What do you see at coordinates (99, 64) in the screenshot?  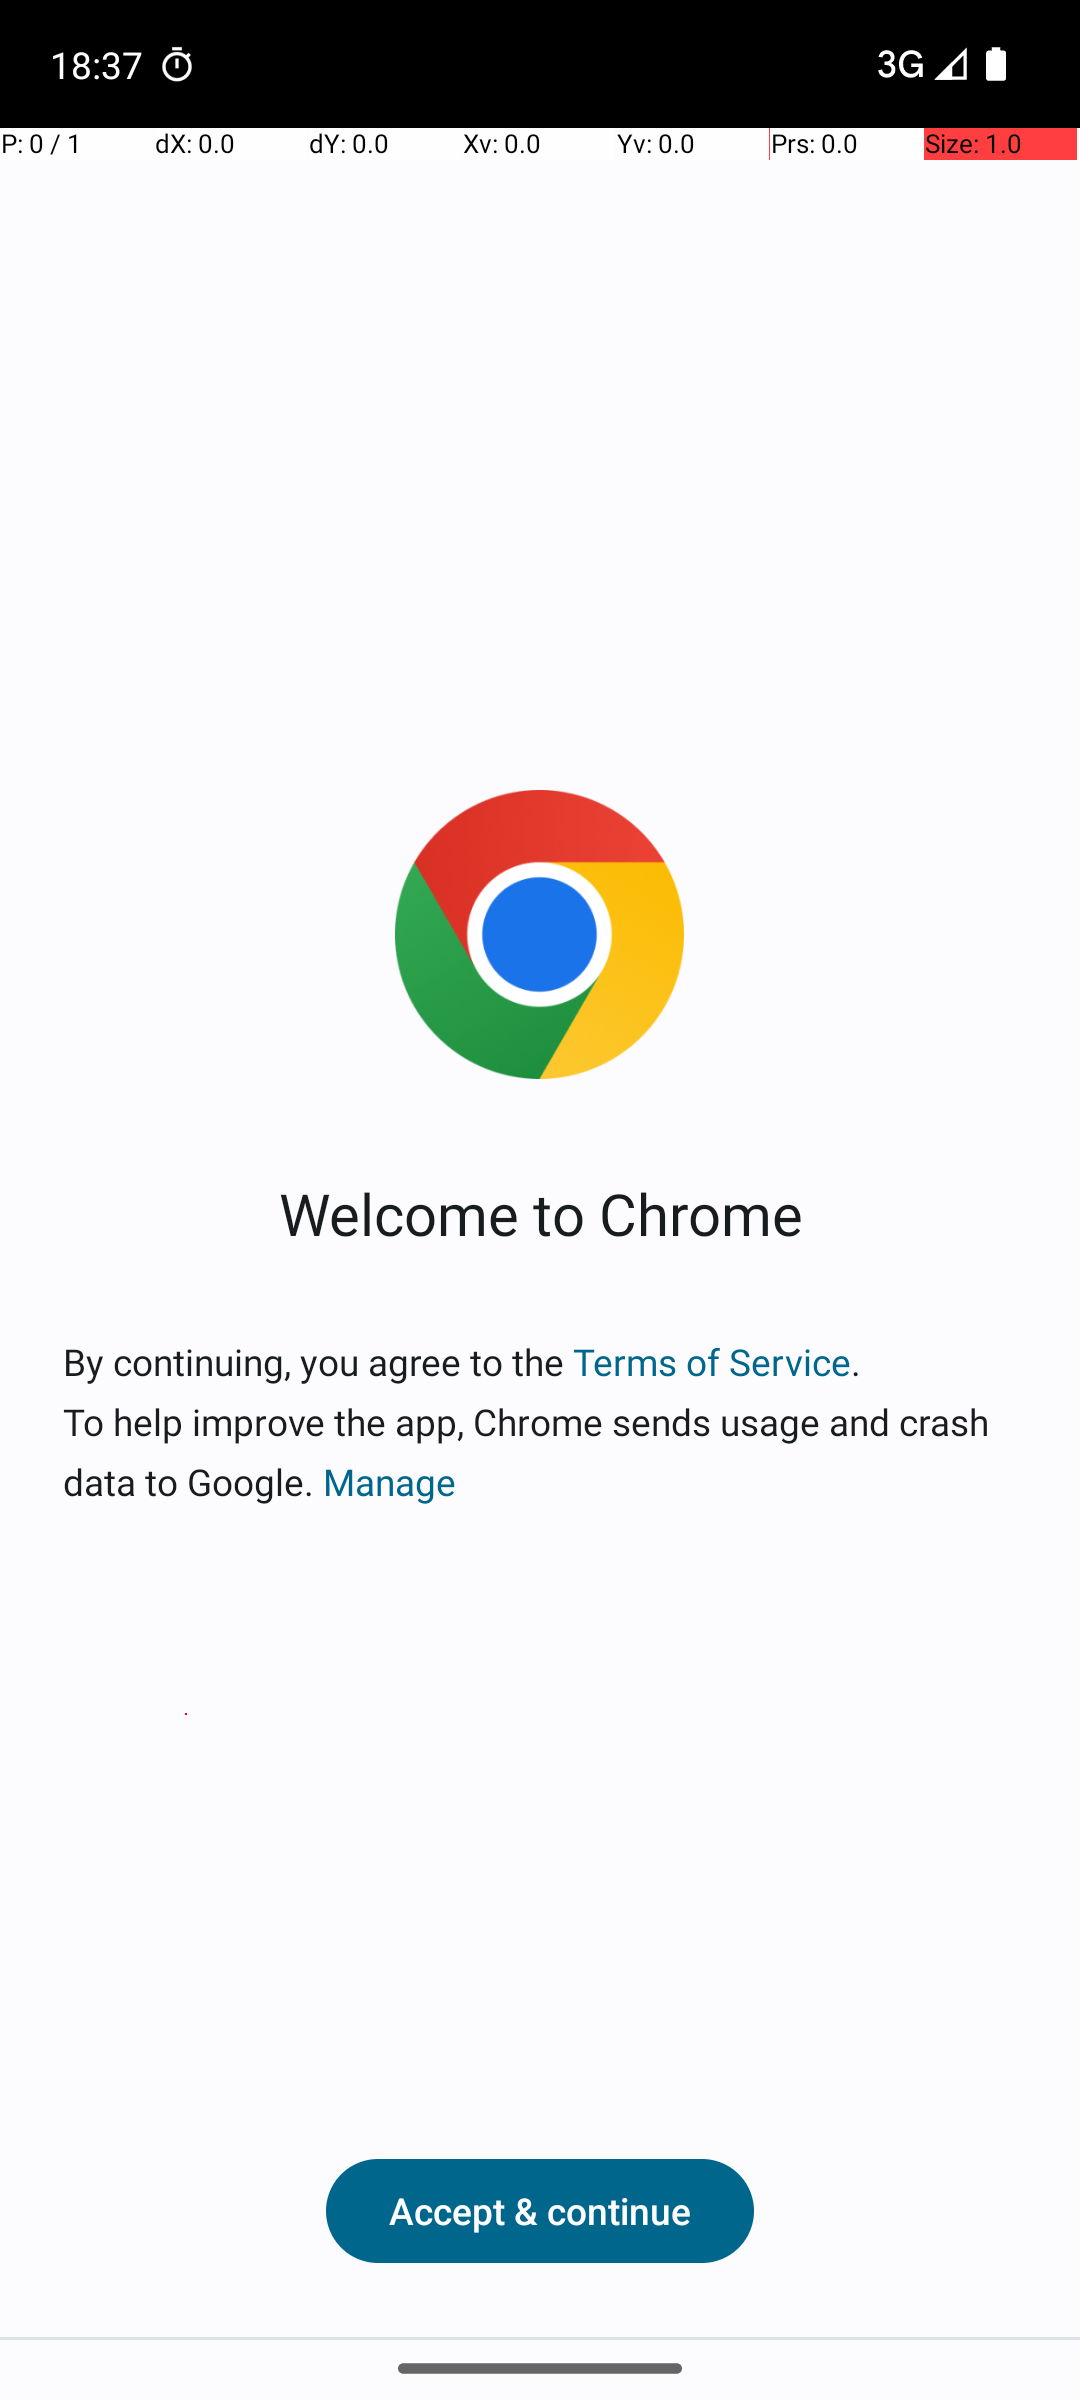 I see `18:37` at bounding box center [99, 64].